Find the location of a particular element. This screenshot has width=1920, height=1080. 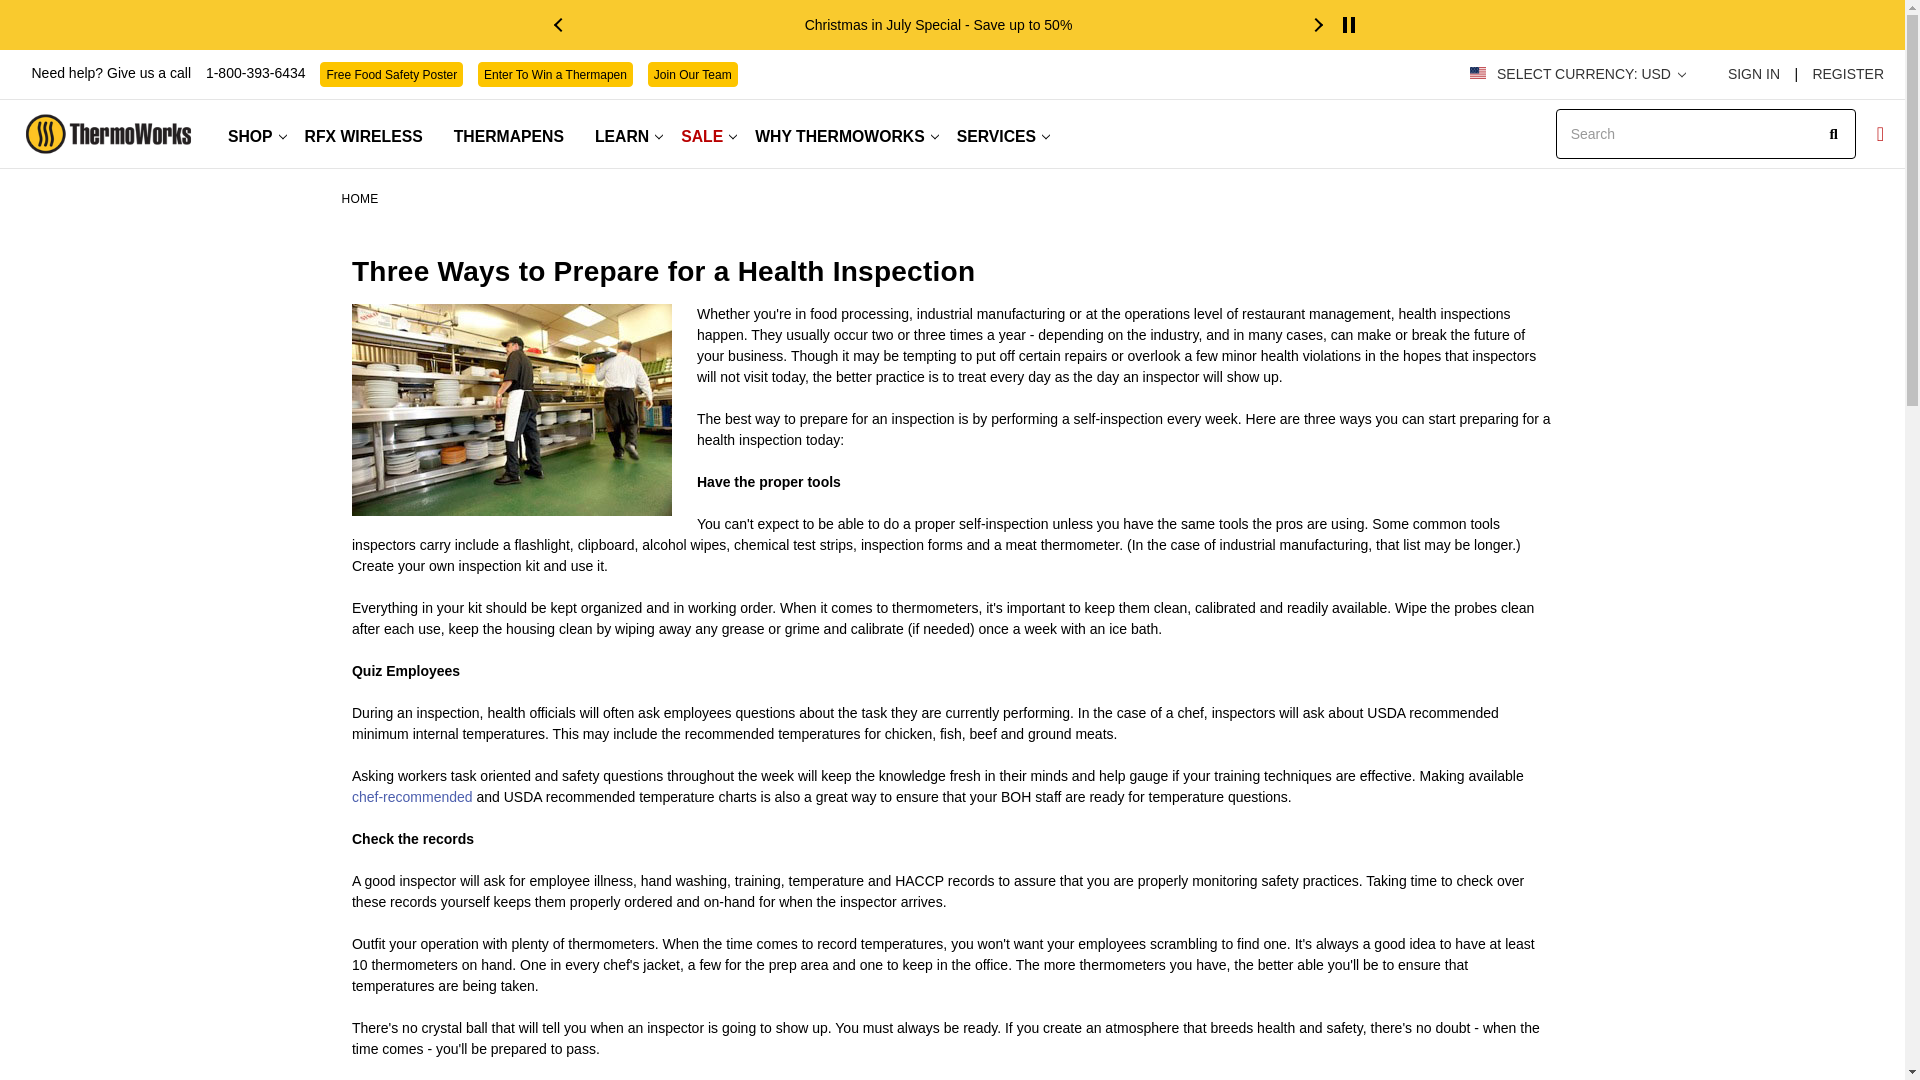

SIGN IN is located at coordinates (1752, 74).